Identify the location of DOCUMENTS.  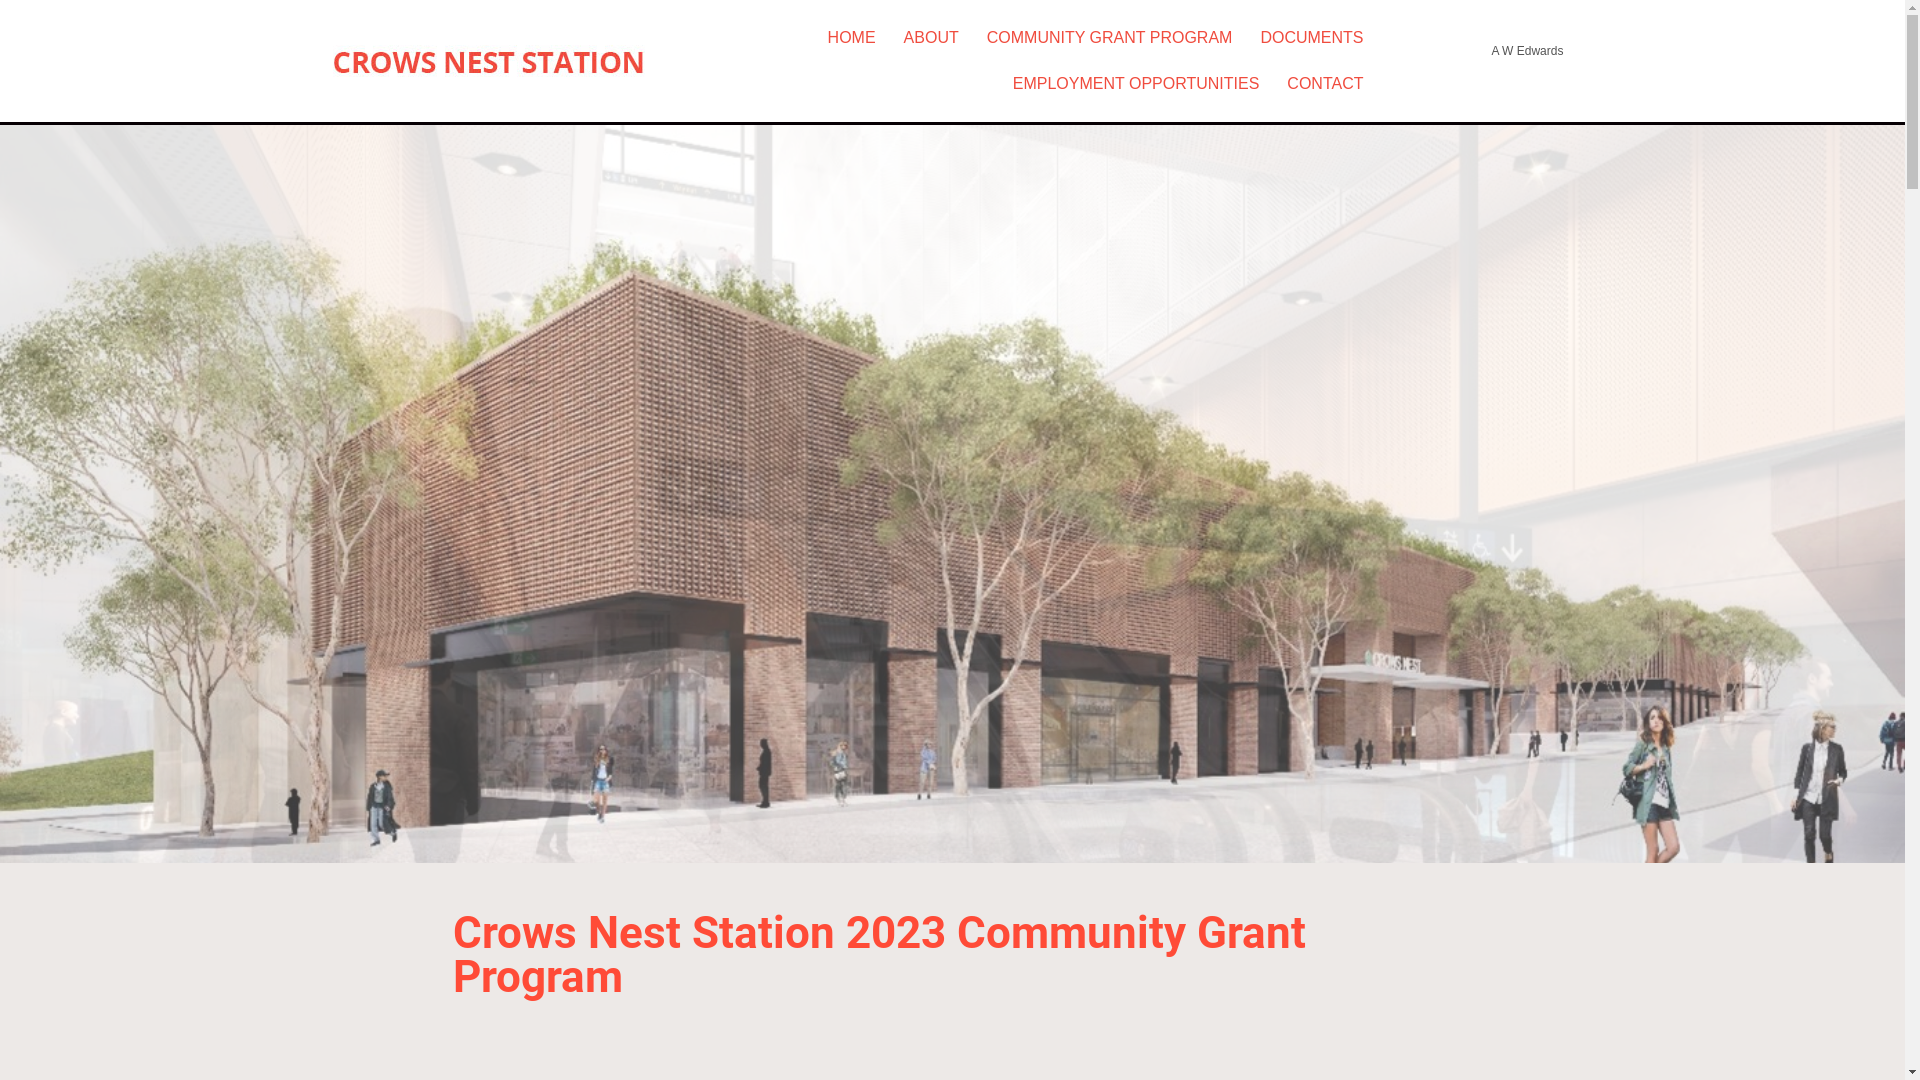
(1312, 38).